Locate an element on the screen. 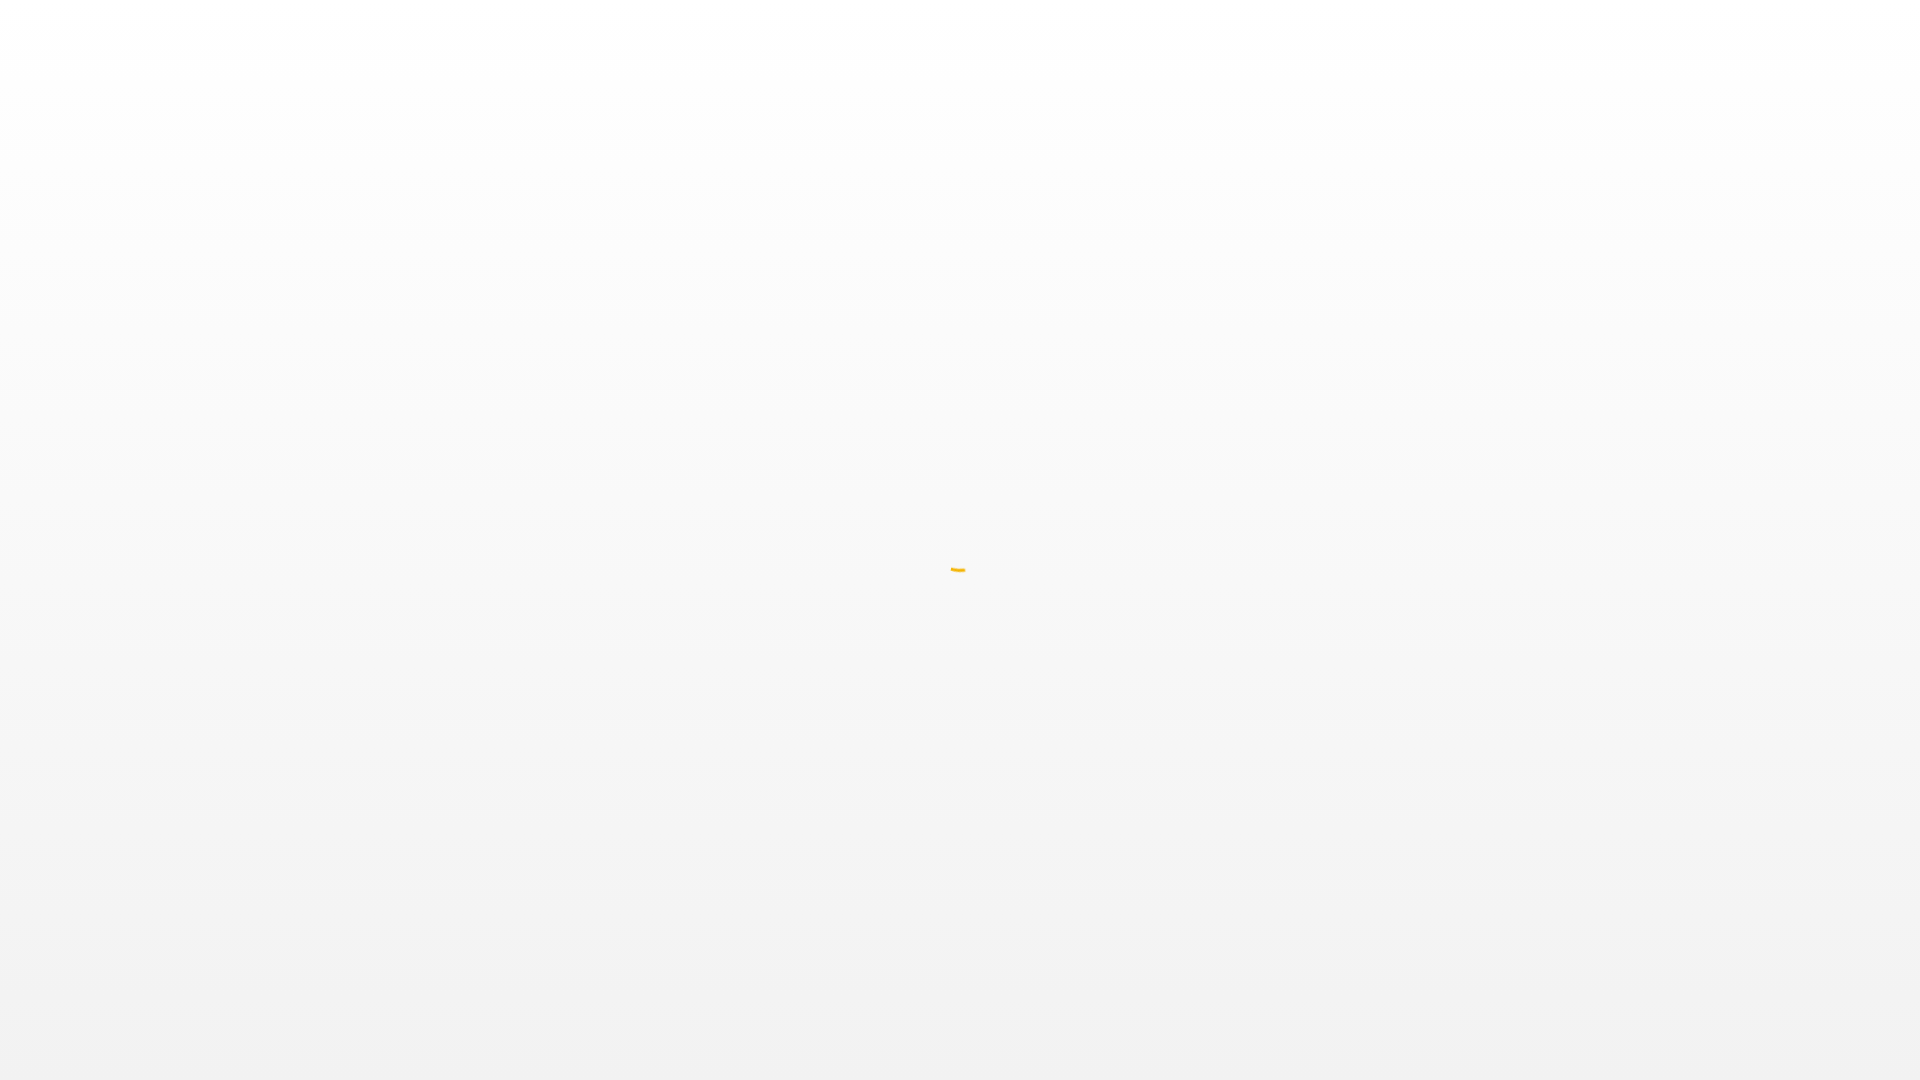 Image resolution: width=1920 pixels, height=1080 pixels. S'inscrire is located at coordinates (432, 784).